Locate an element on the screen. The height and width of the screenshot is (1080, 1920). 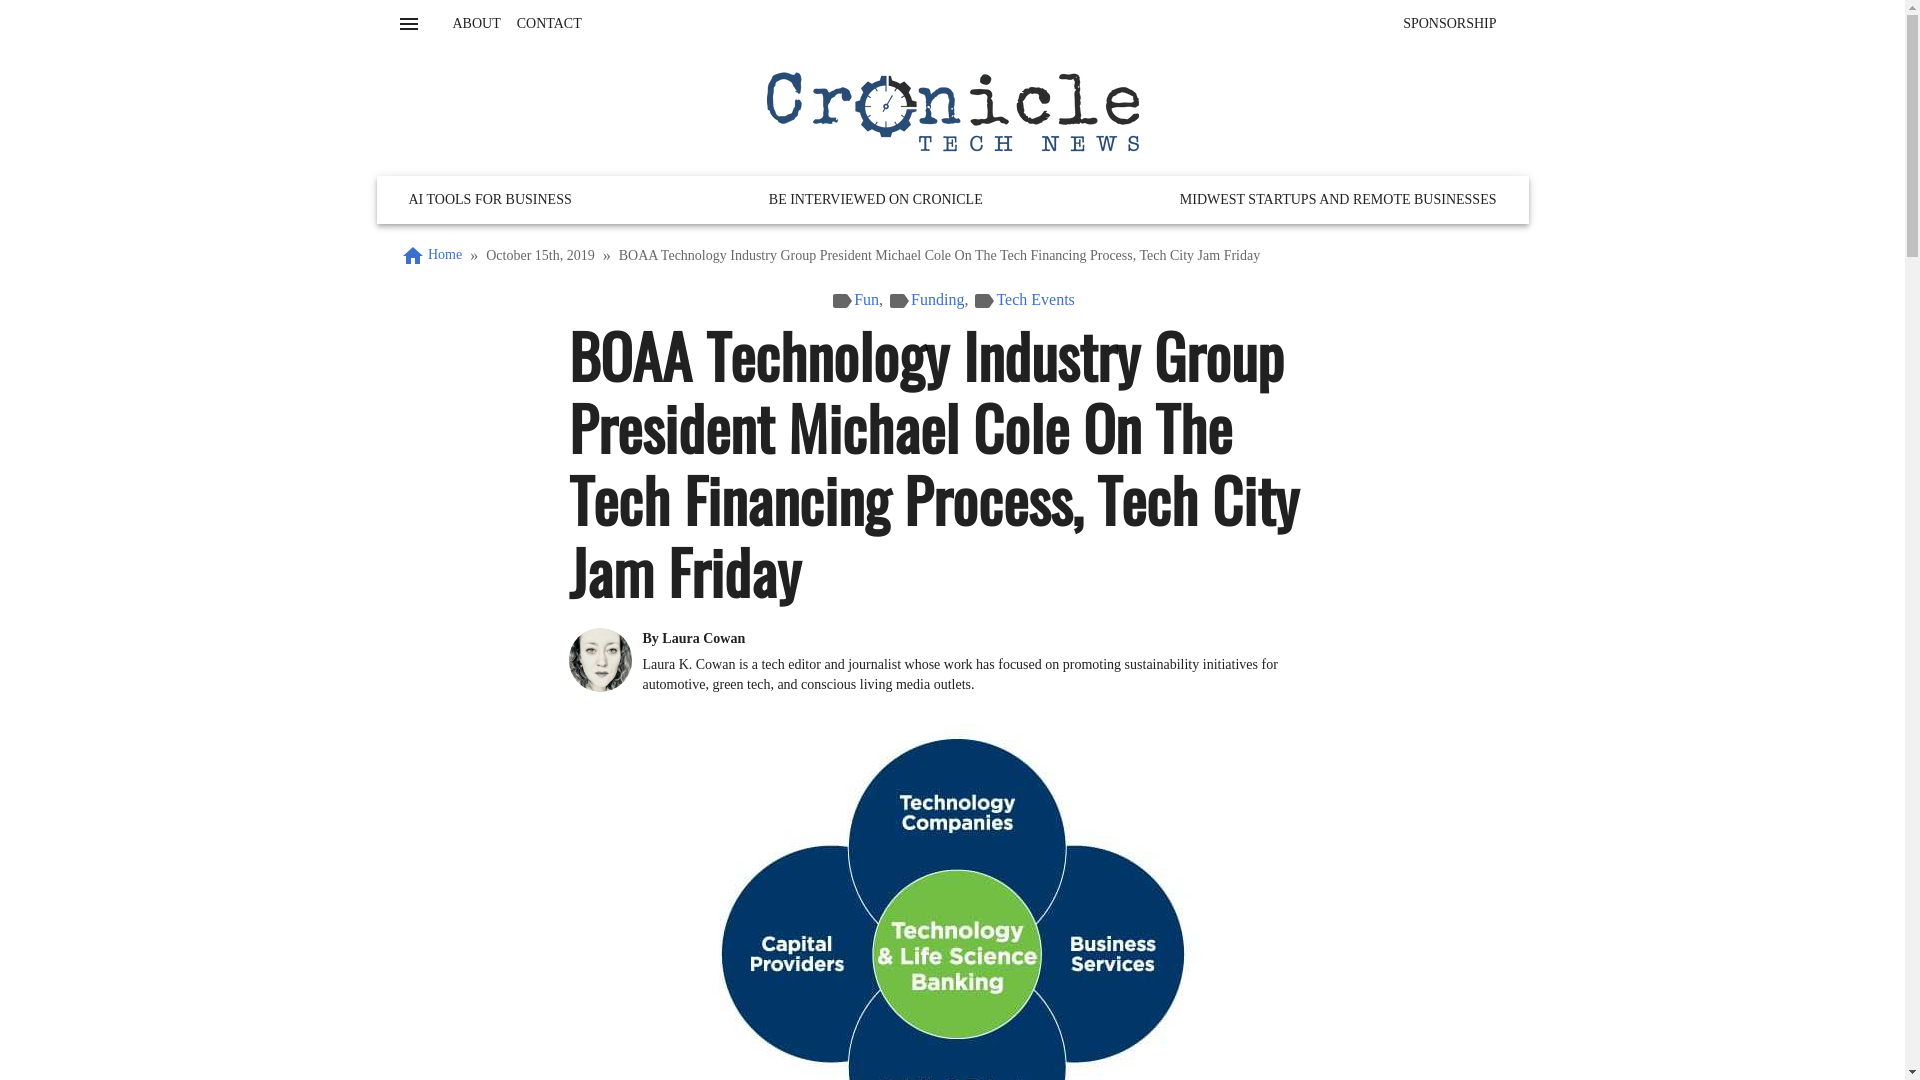
Tech Events is located at coordinates (1034, 298).